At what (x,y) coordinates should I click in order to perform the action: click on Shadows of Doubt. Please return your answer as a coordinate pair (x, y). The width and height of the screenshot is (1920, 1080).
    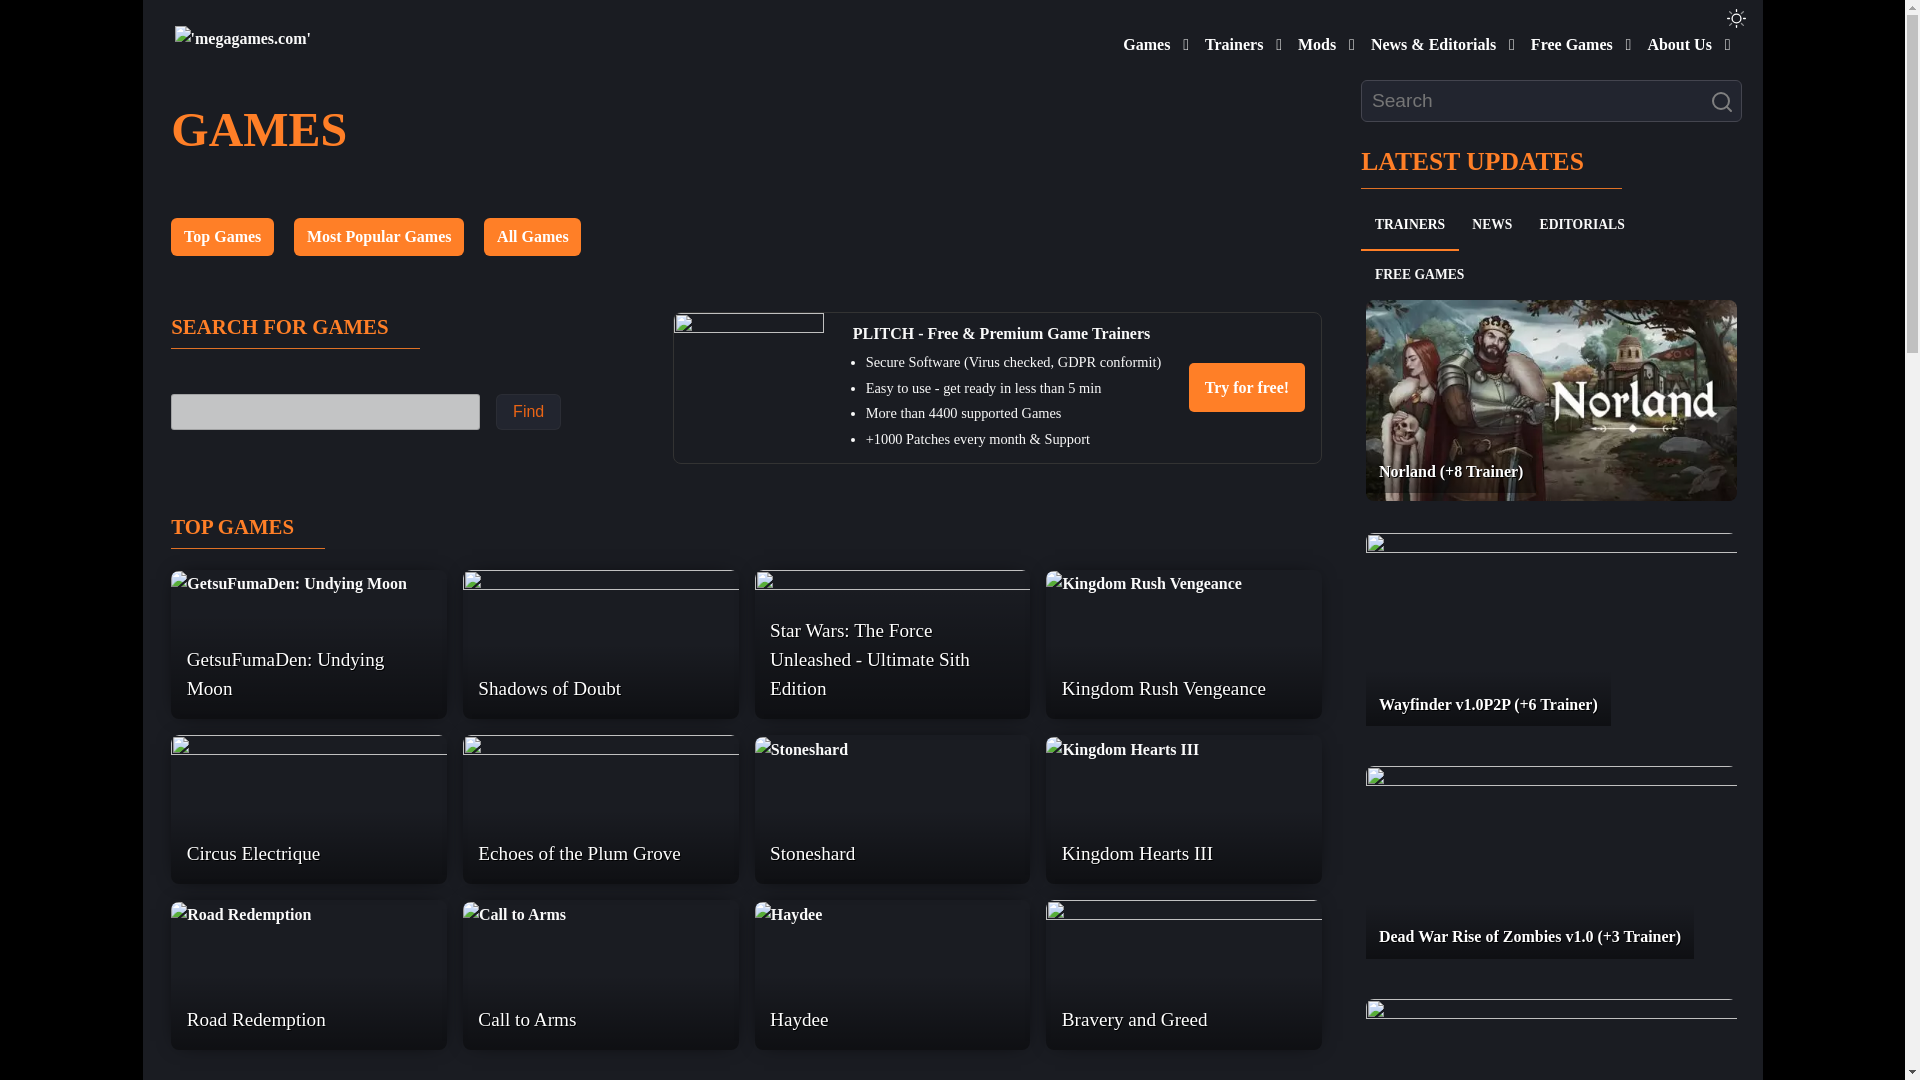
    Looking at the image, I should click on (600, 644).